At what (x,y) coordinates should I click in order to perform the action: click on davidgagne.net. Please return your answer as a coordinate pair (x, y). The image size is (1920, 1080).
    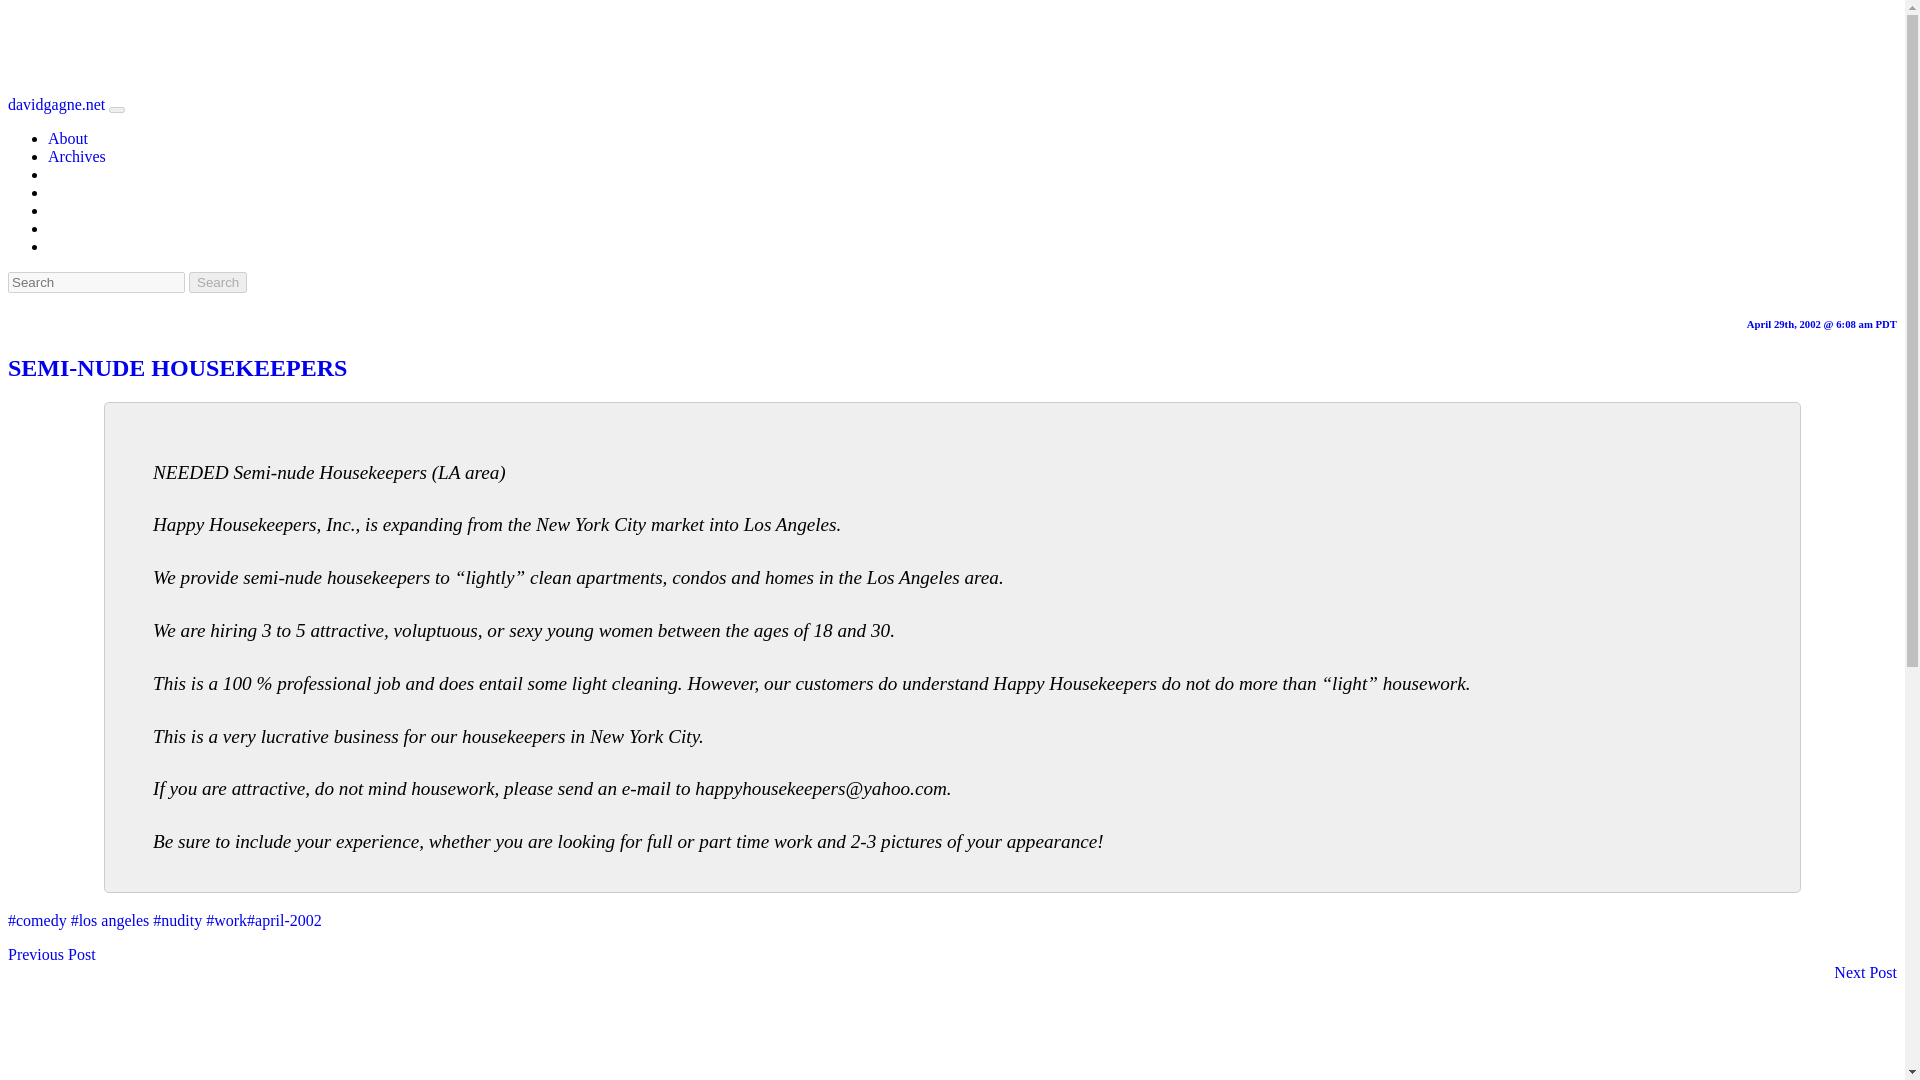
    Looking at the image, I should click on (218, 282).